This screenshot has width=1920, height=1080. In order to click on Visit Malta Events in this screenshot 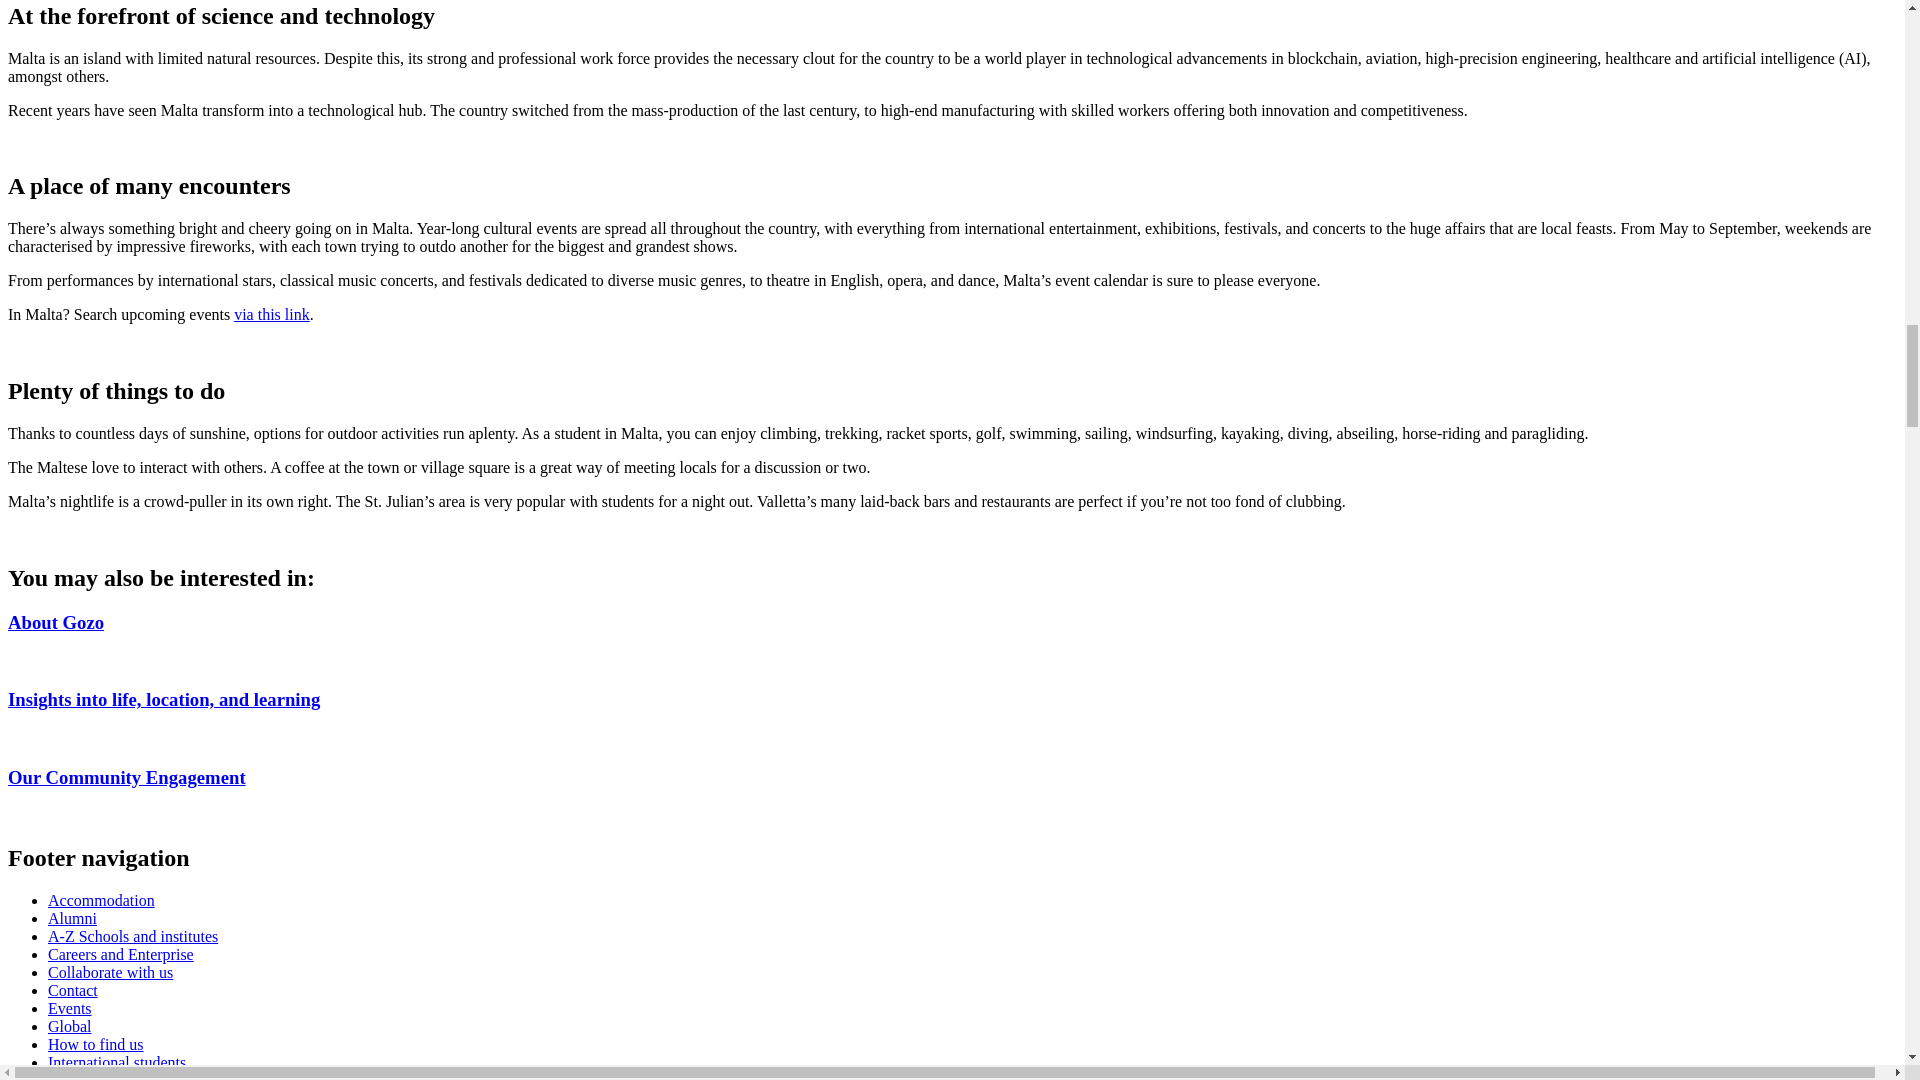, I will do `click(272, 314)`.